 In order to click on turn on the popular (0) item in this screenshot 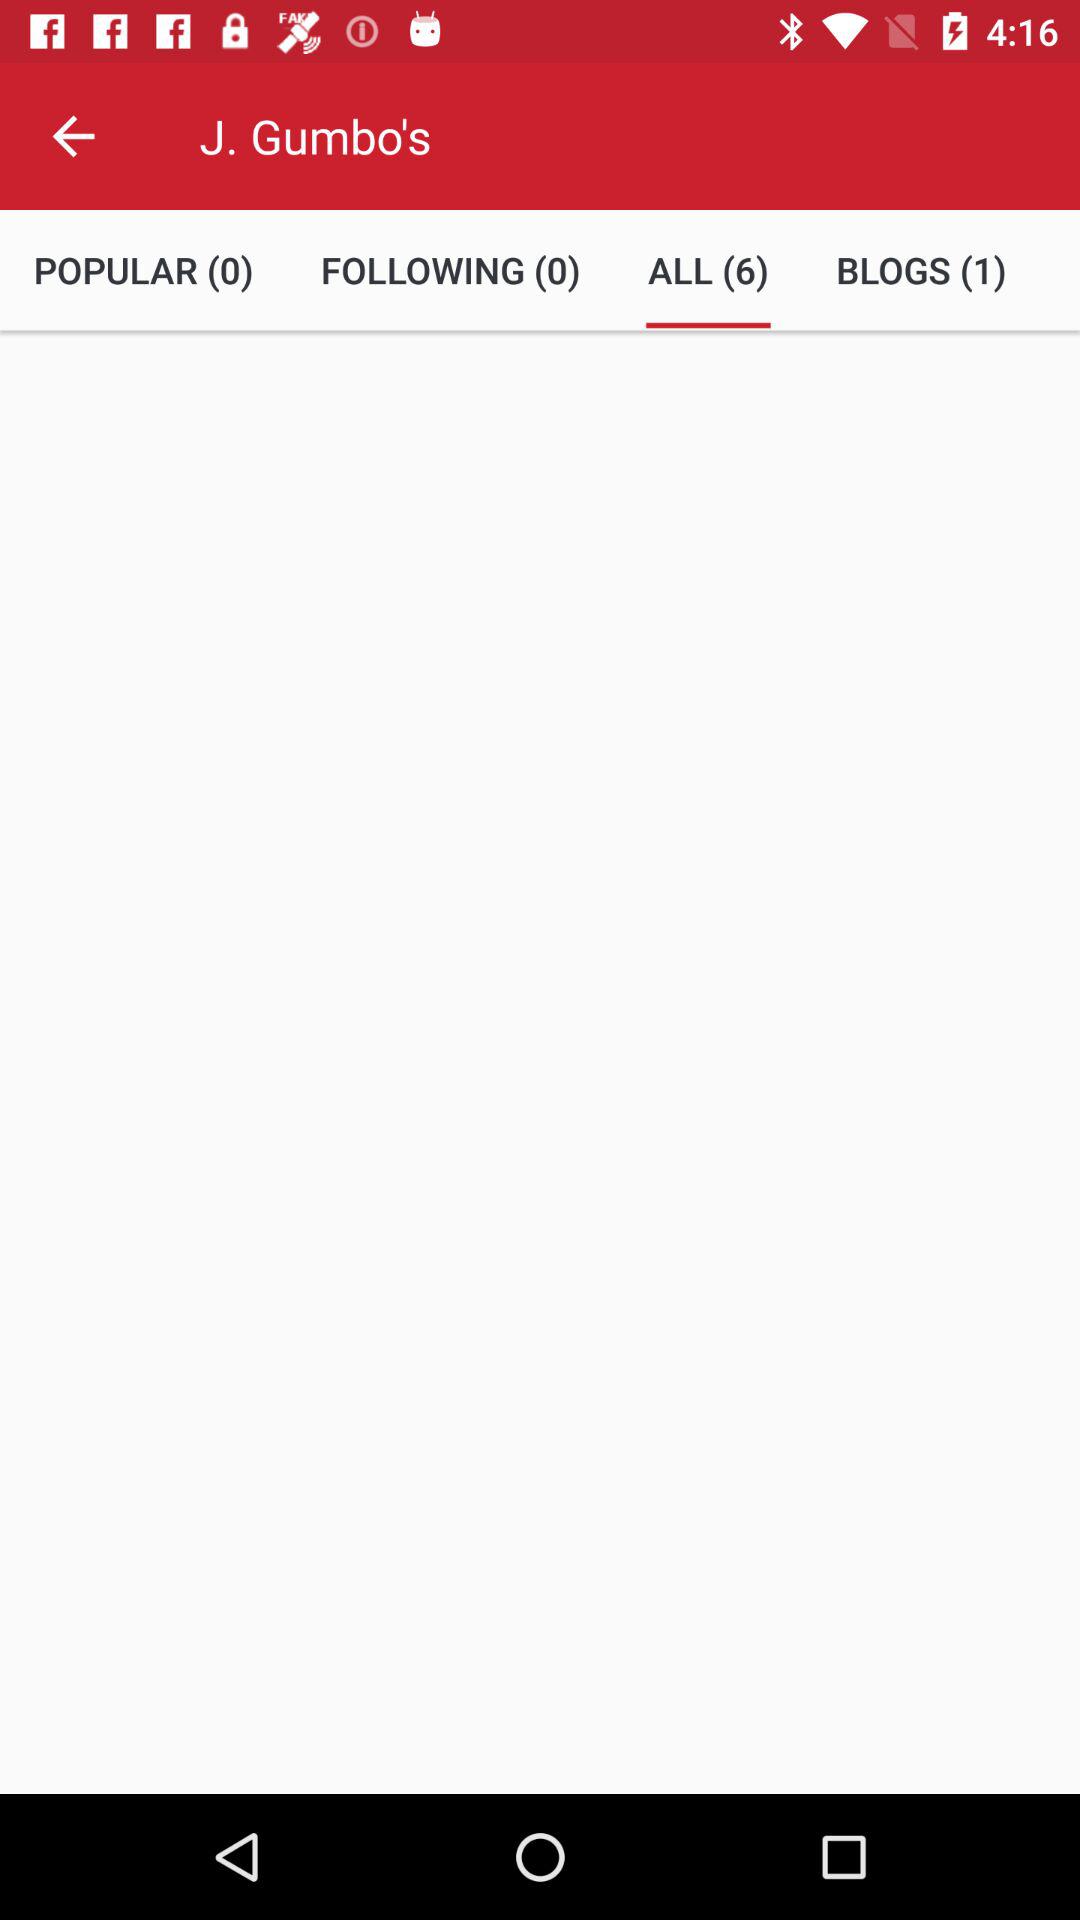, I will do `click(144, 270)`.